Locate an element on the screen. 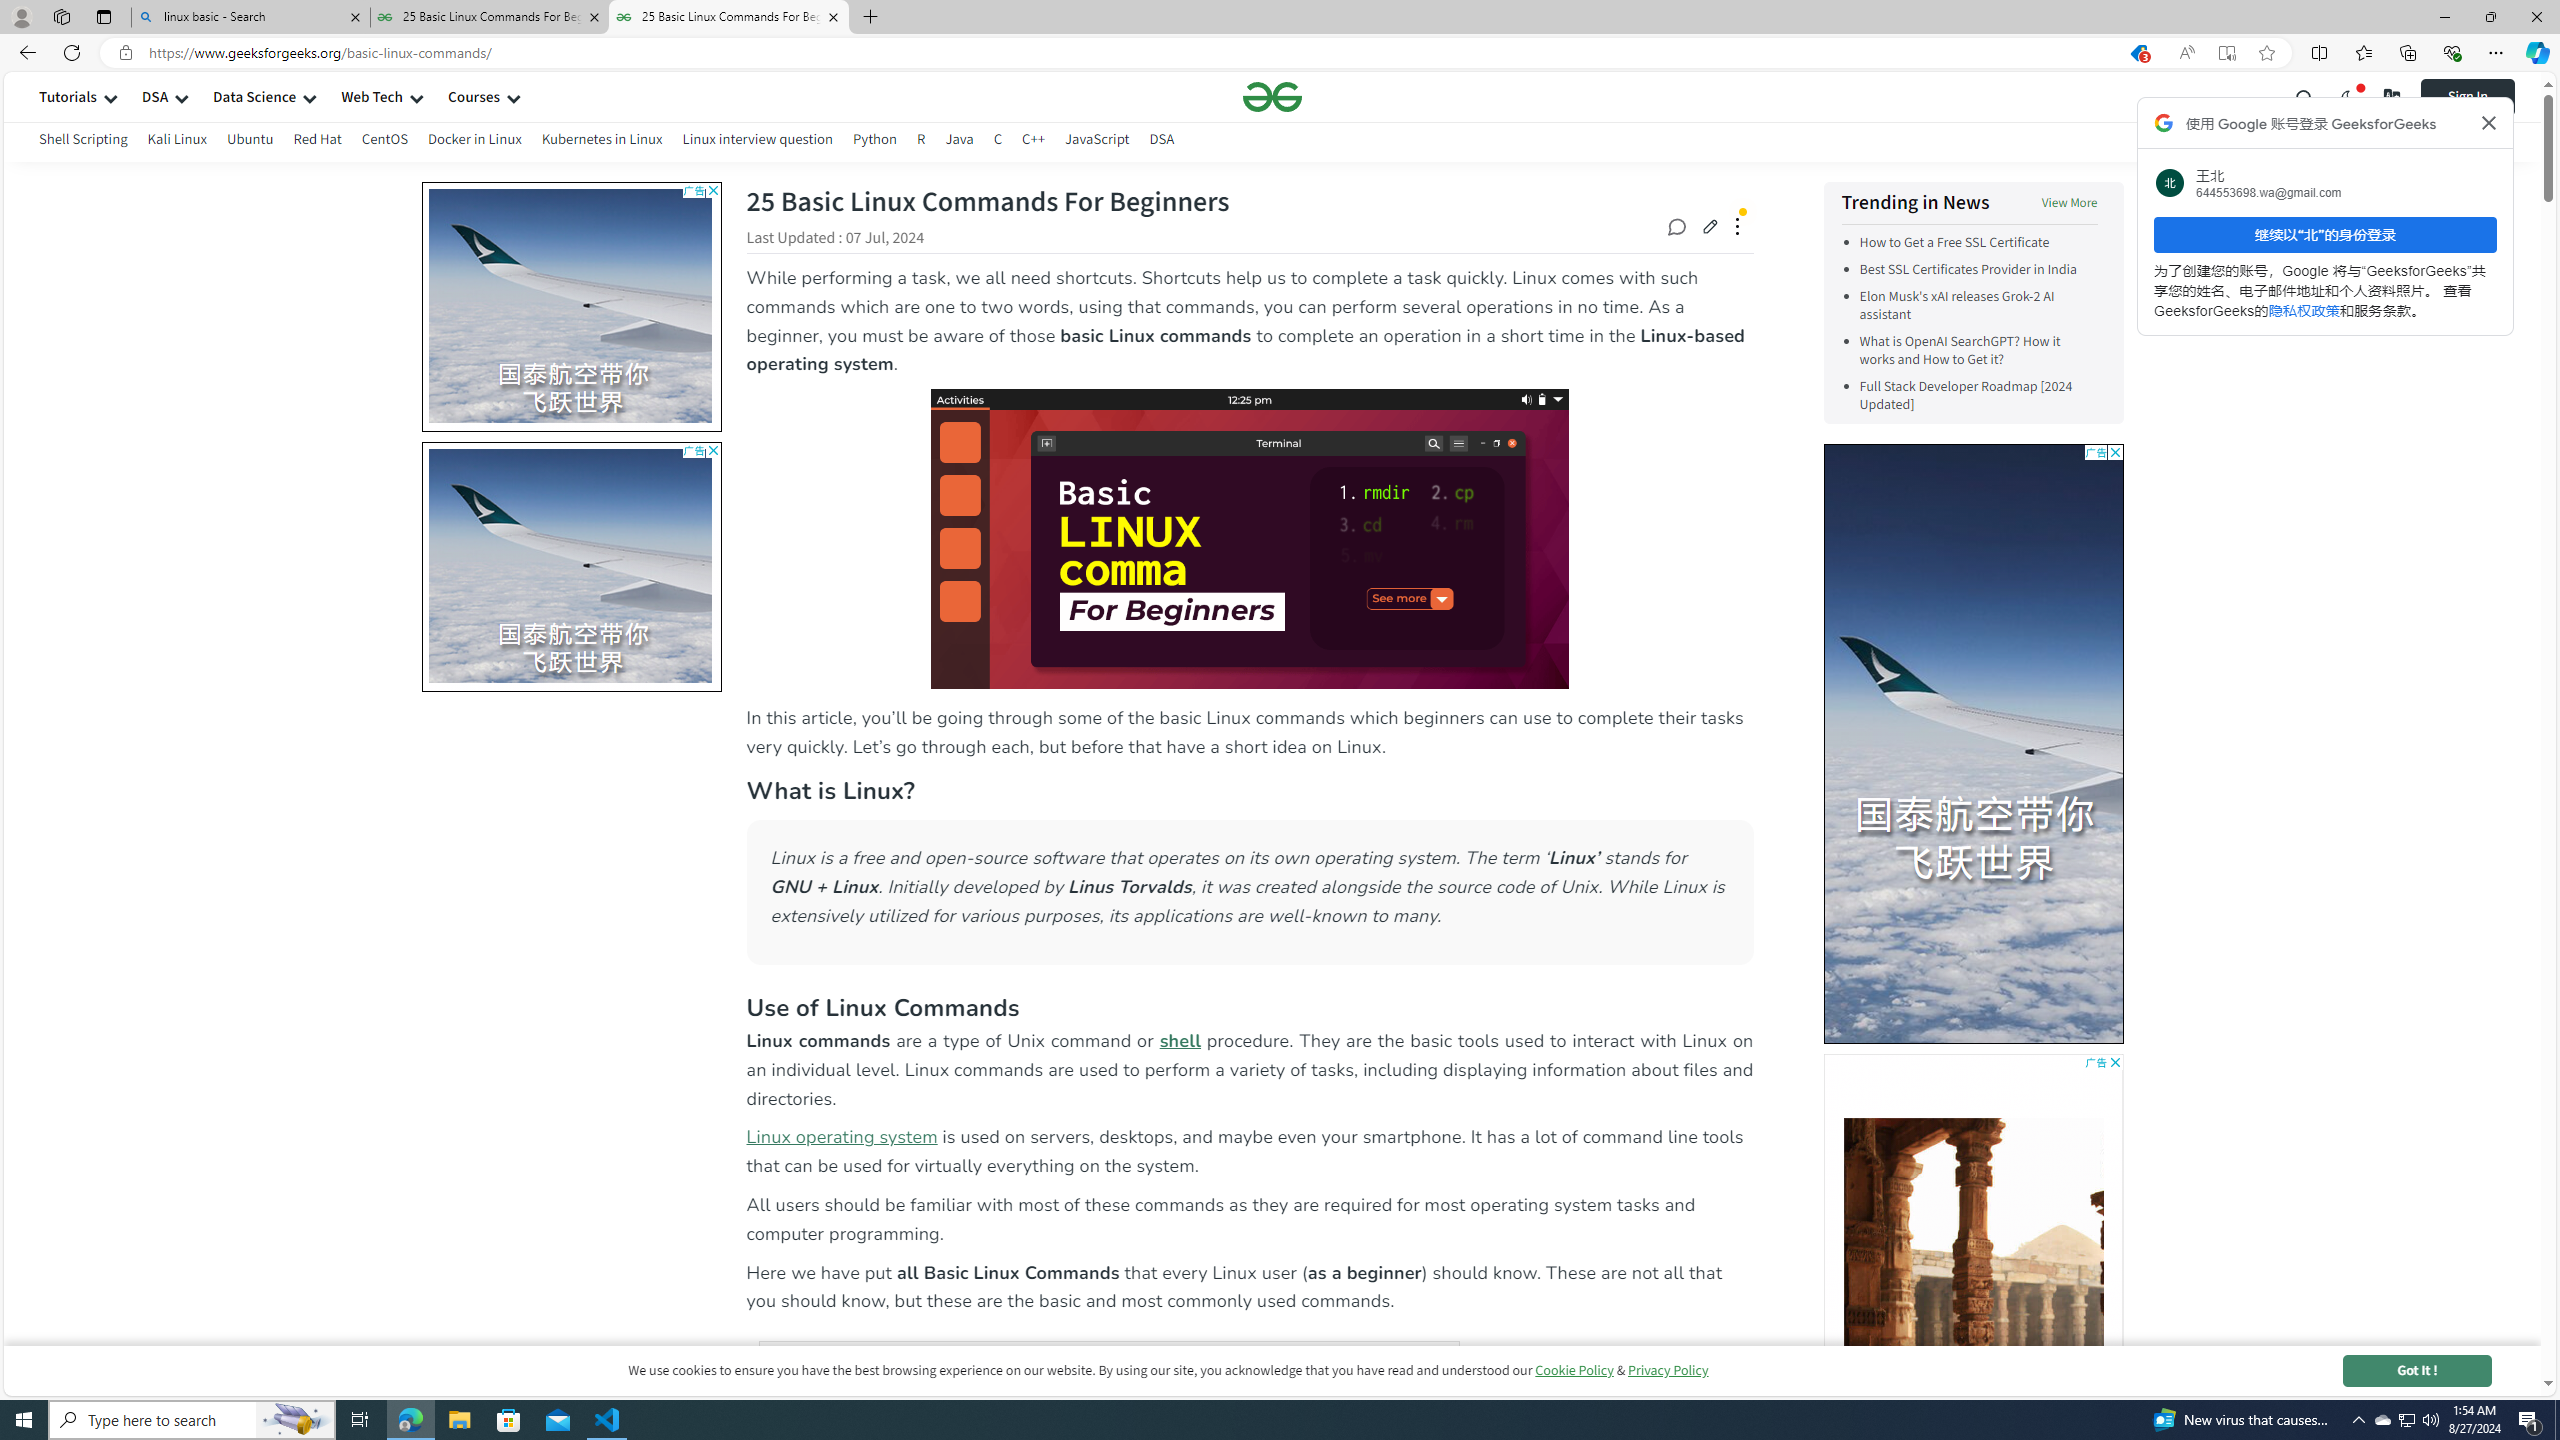  How to Get a Free SSL Certificate is located at coordinates (1978, 242).